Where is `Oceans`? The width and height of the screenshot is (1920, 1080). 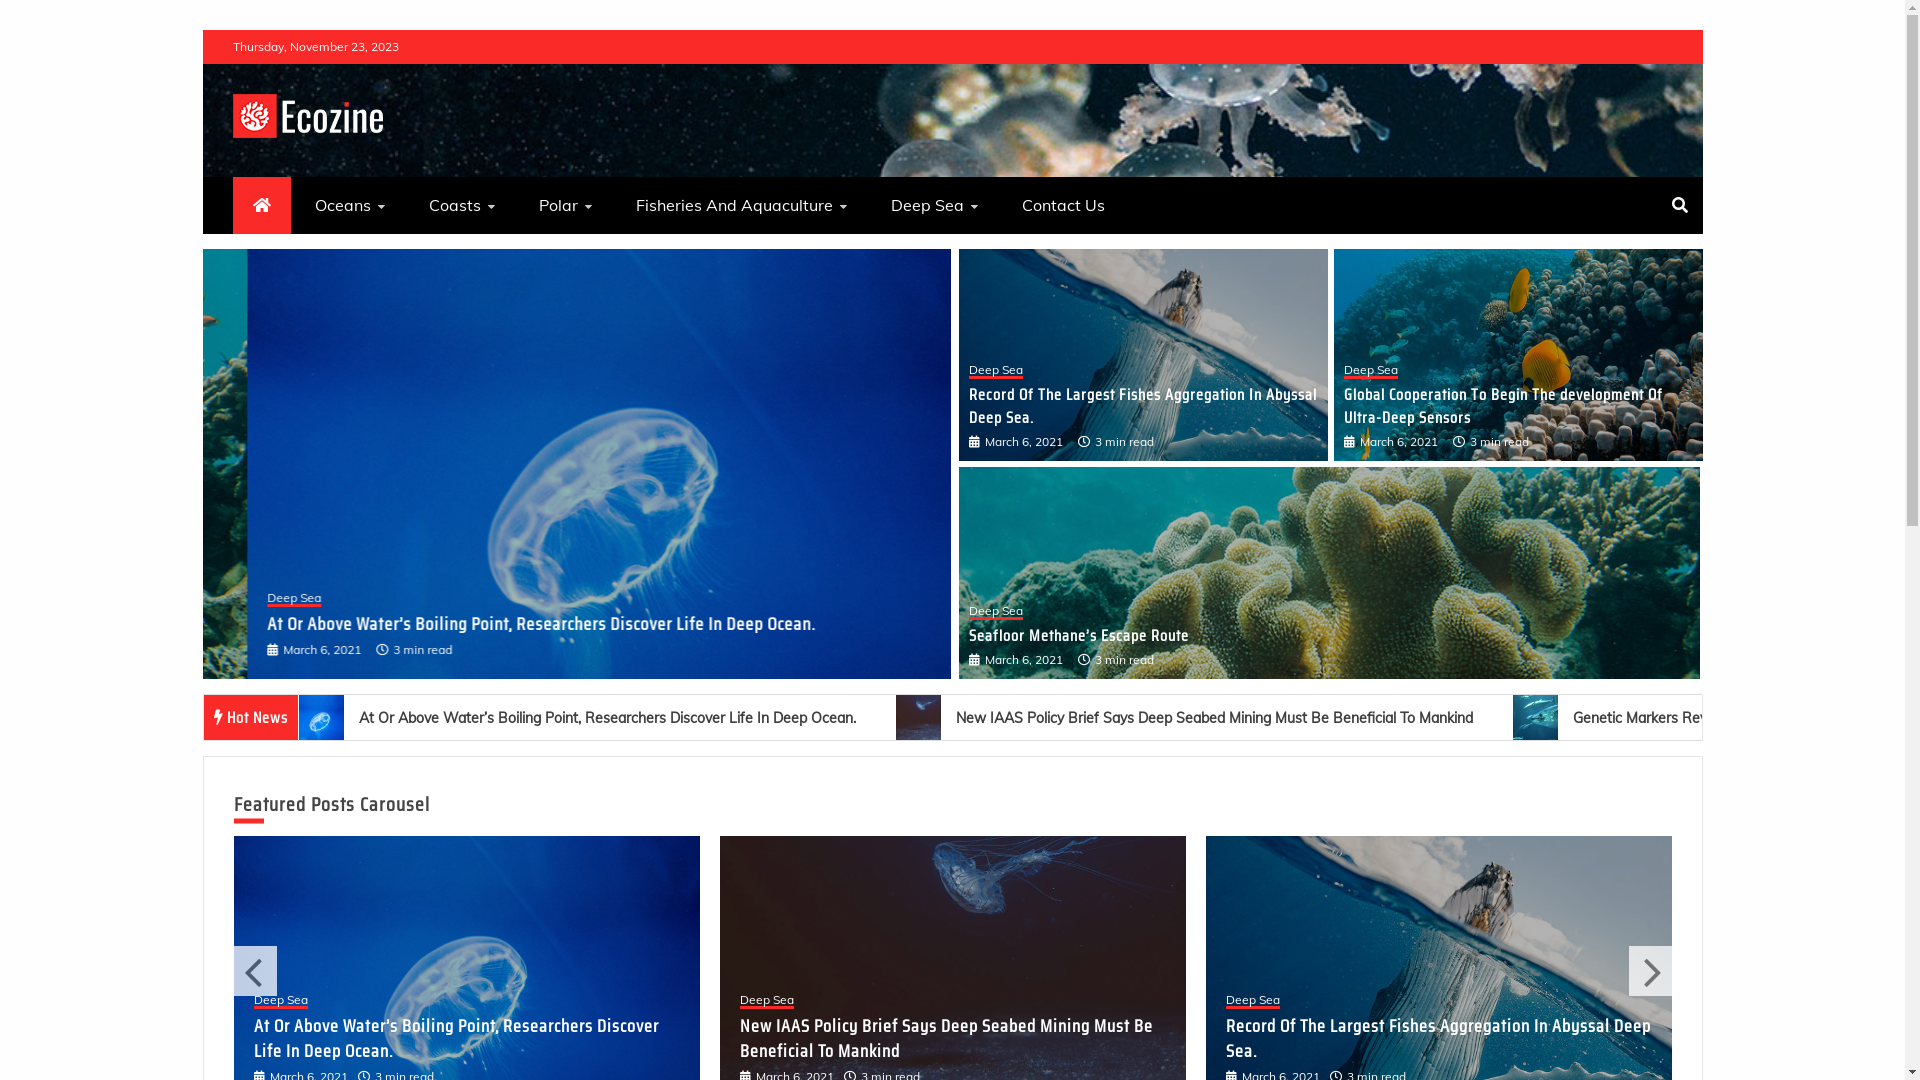
Oceans is located at coordinates (349, 206).